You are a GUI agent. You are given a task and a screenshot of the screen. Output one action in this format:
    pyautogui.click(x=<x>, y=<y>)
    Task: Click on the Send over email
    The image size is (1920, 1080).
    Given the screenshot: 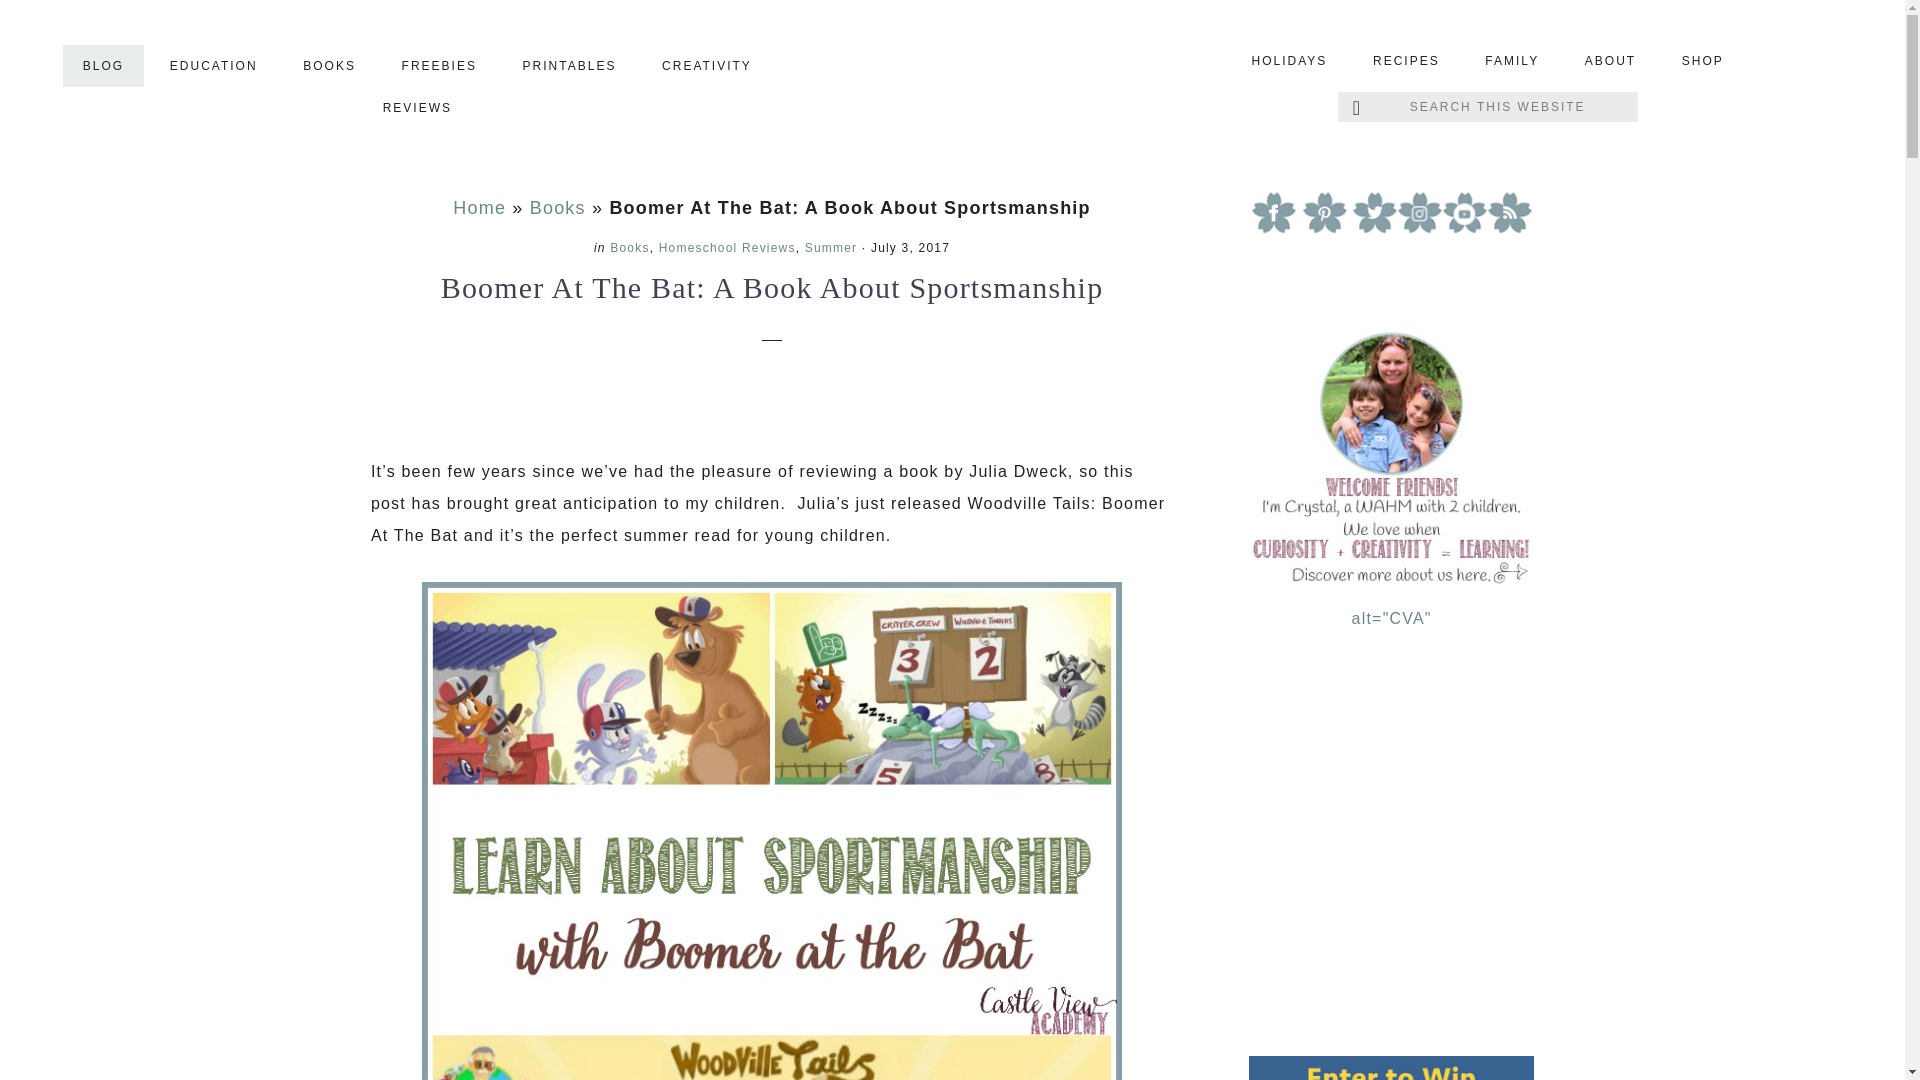 What is the action you would take?
    pyautogui.click(x=766, y=404)
    